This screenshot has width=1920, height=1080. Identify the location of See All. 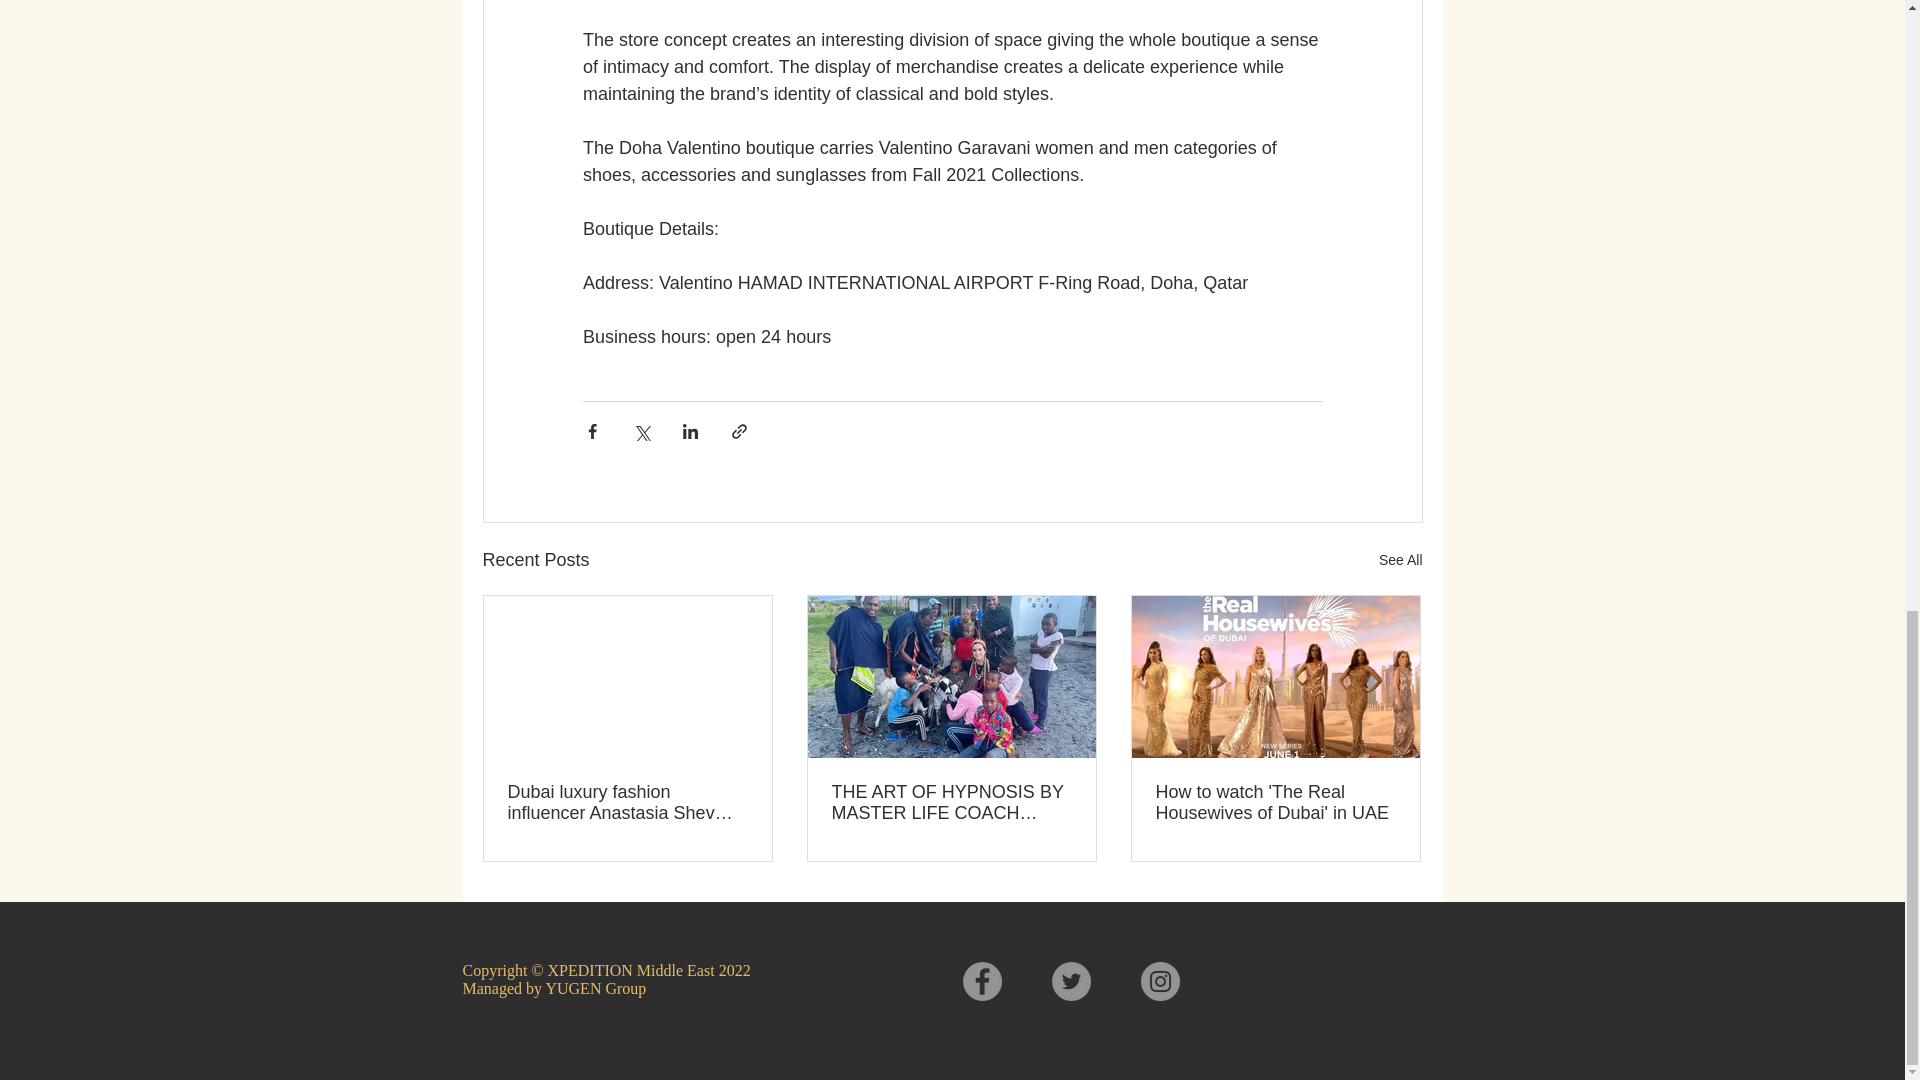
(1400, 560).